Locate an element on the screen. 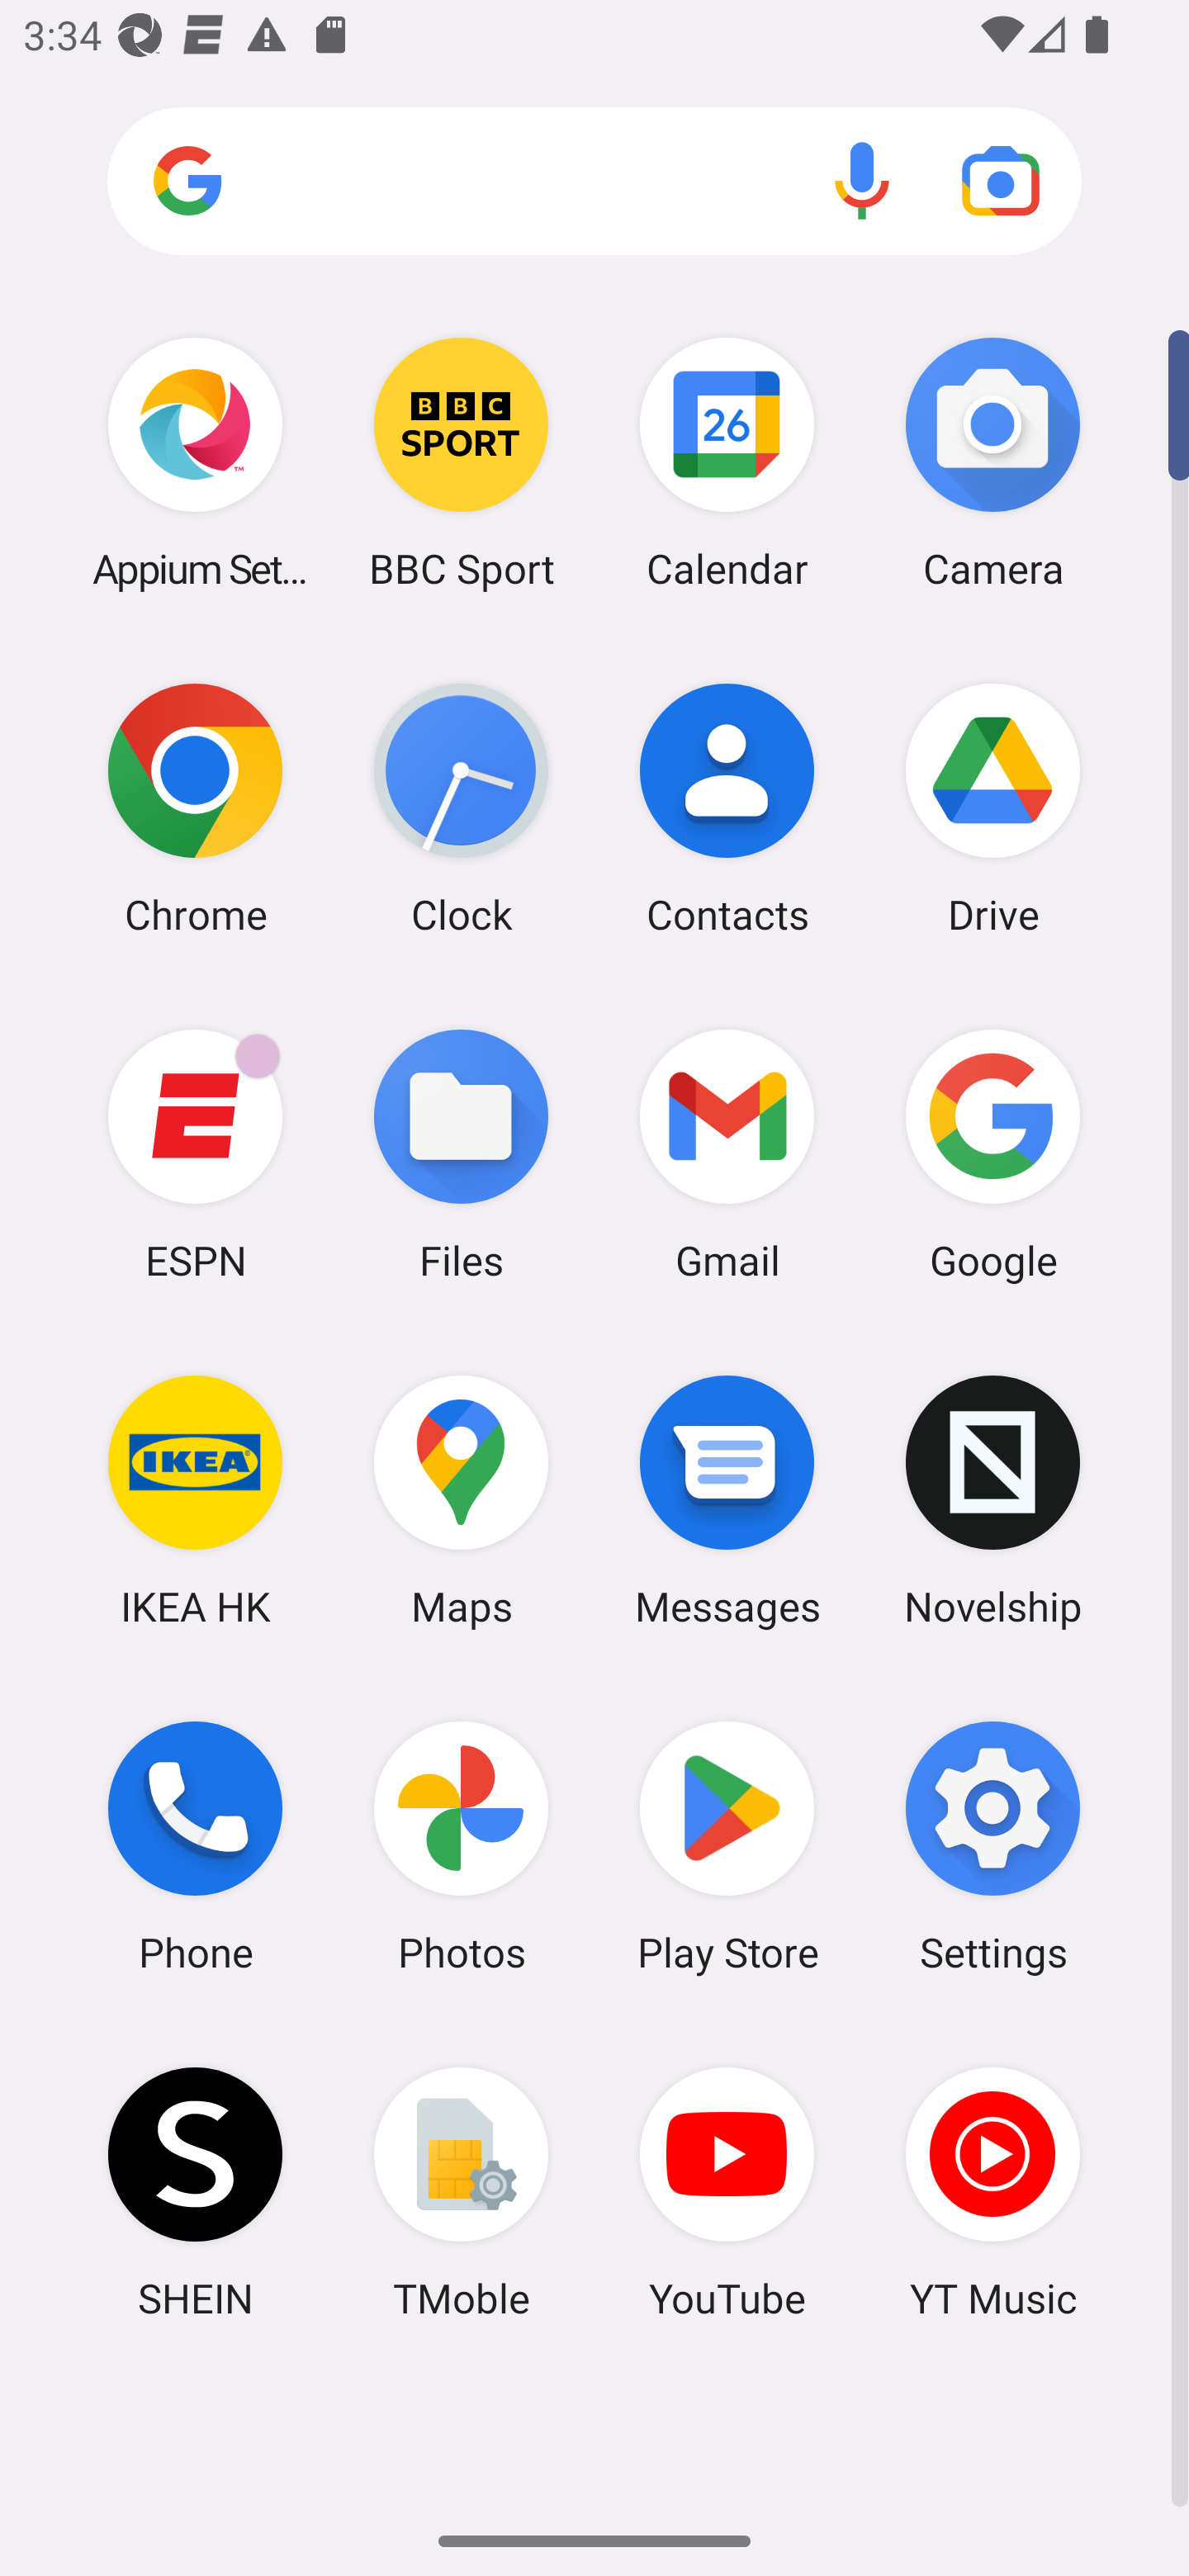  Phone is located at coordinates (195, 1847).